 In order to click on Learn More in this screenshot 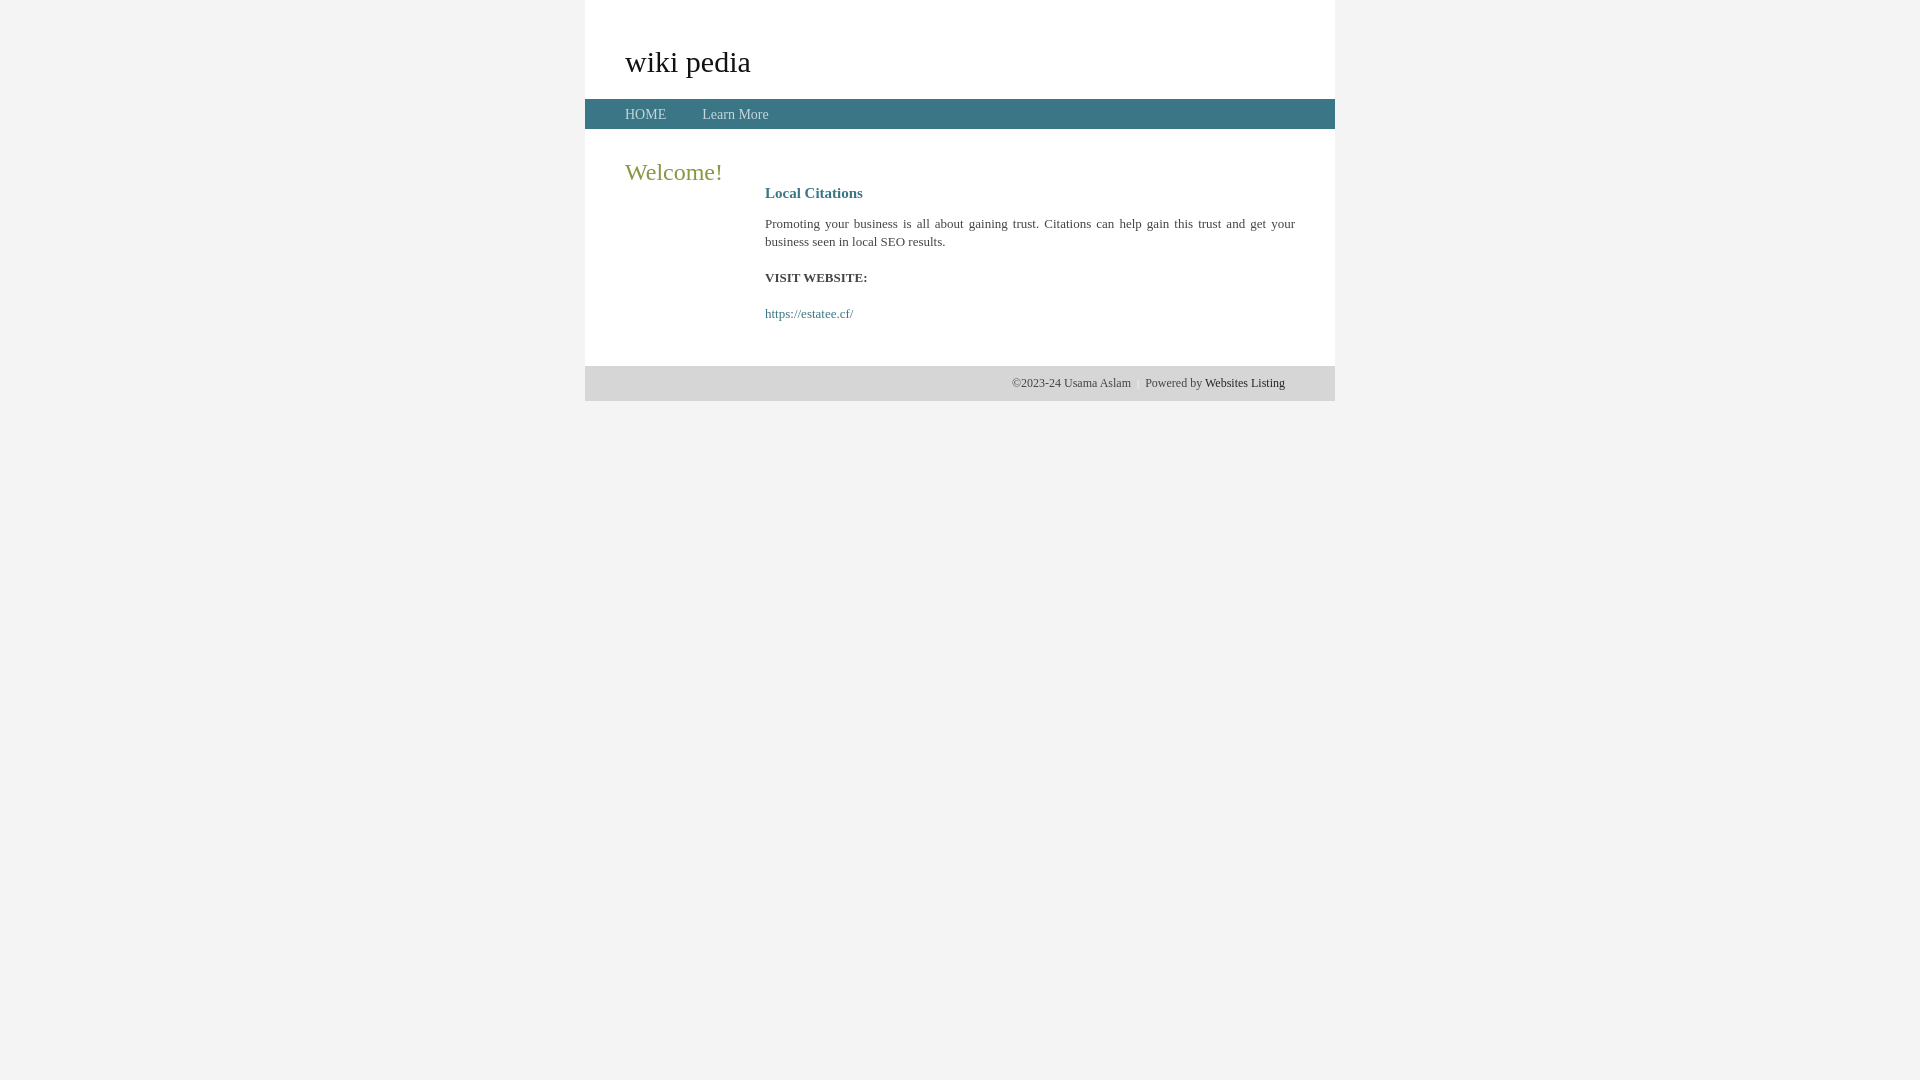, I will do `click(735, 114)`.